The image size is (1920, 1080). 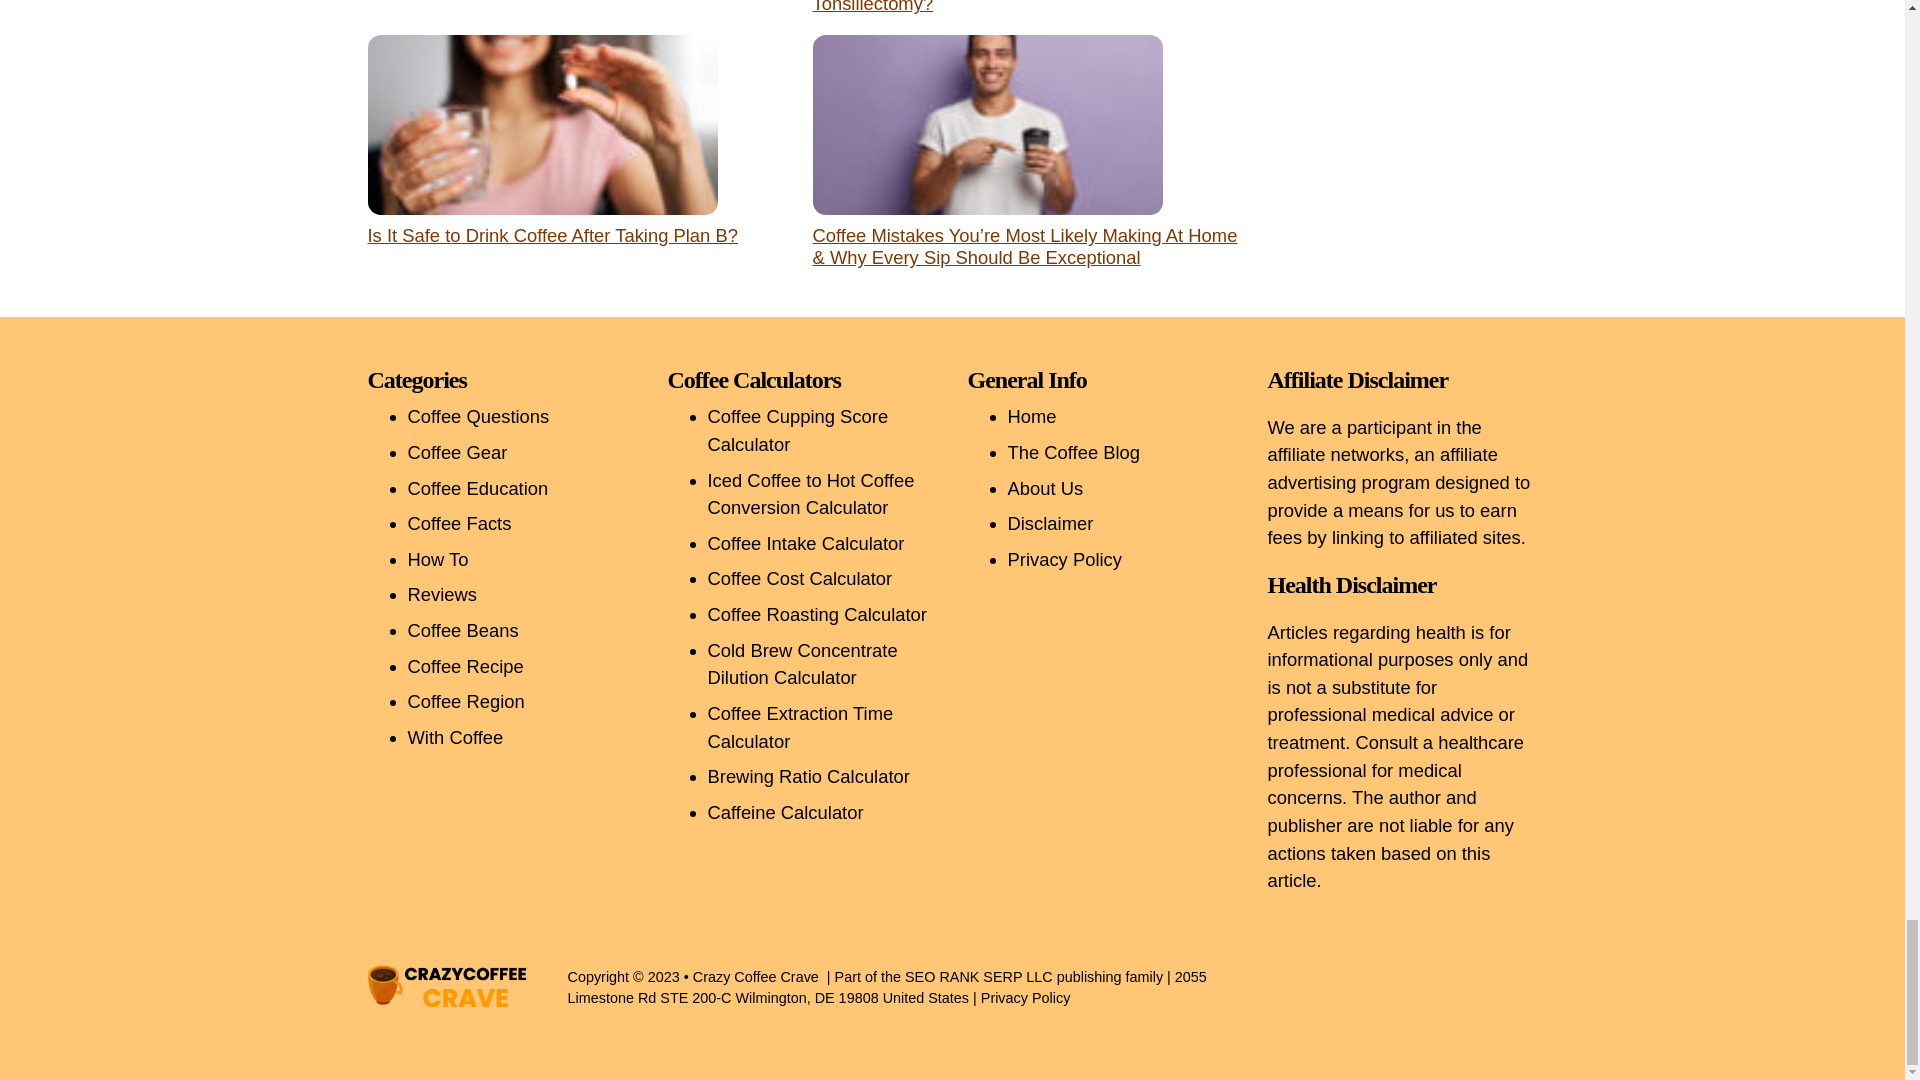 I want to click on When Can You Drink Coffee Again After Tonsillectomy?, so click(x=974, y=7).